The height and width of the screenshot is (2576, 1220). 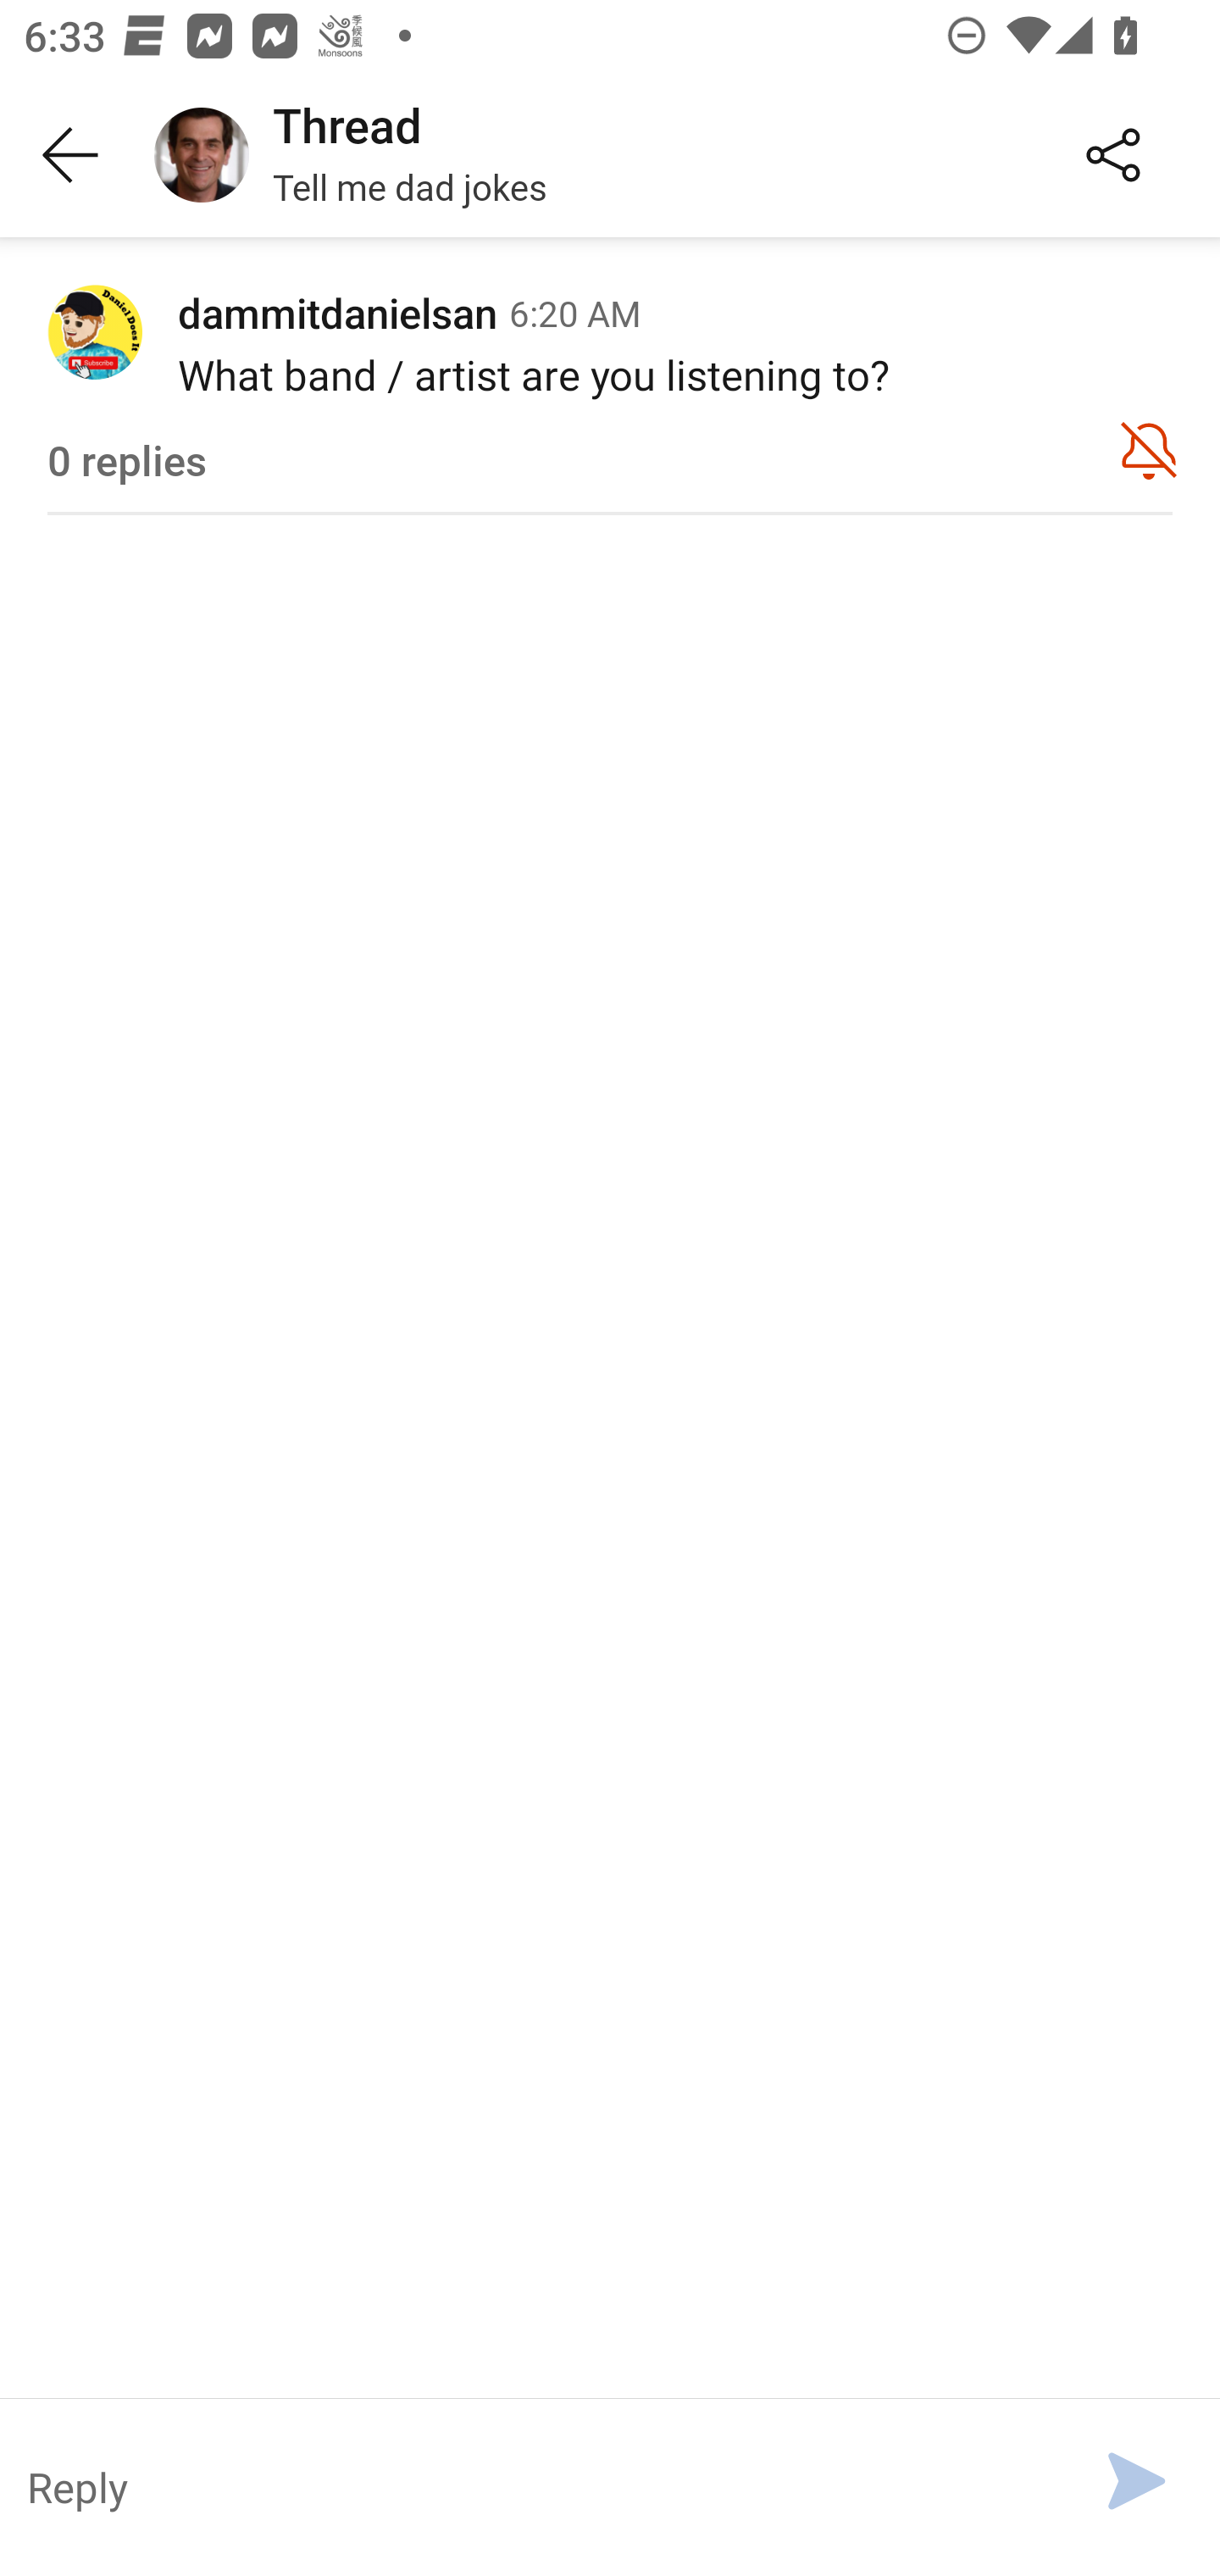 What do you see at coordinates (1149, 449) in the screenshot?
I see `Unmute` at bounding box center [1149, 449].